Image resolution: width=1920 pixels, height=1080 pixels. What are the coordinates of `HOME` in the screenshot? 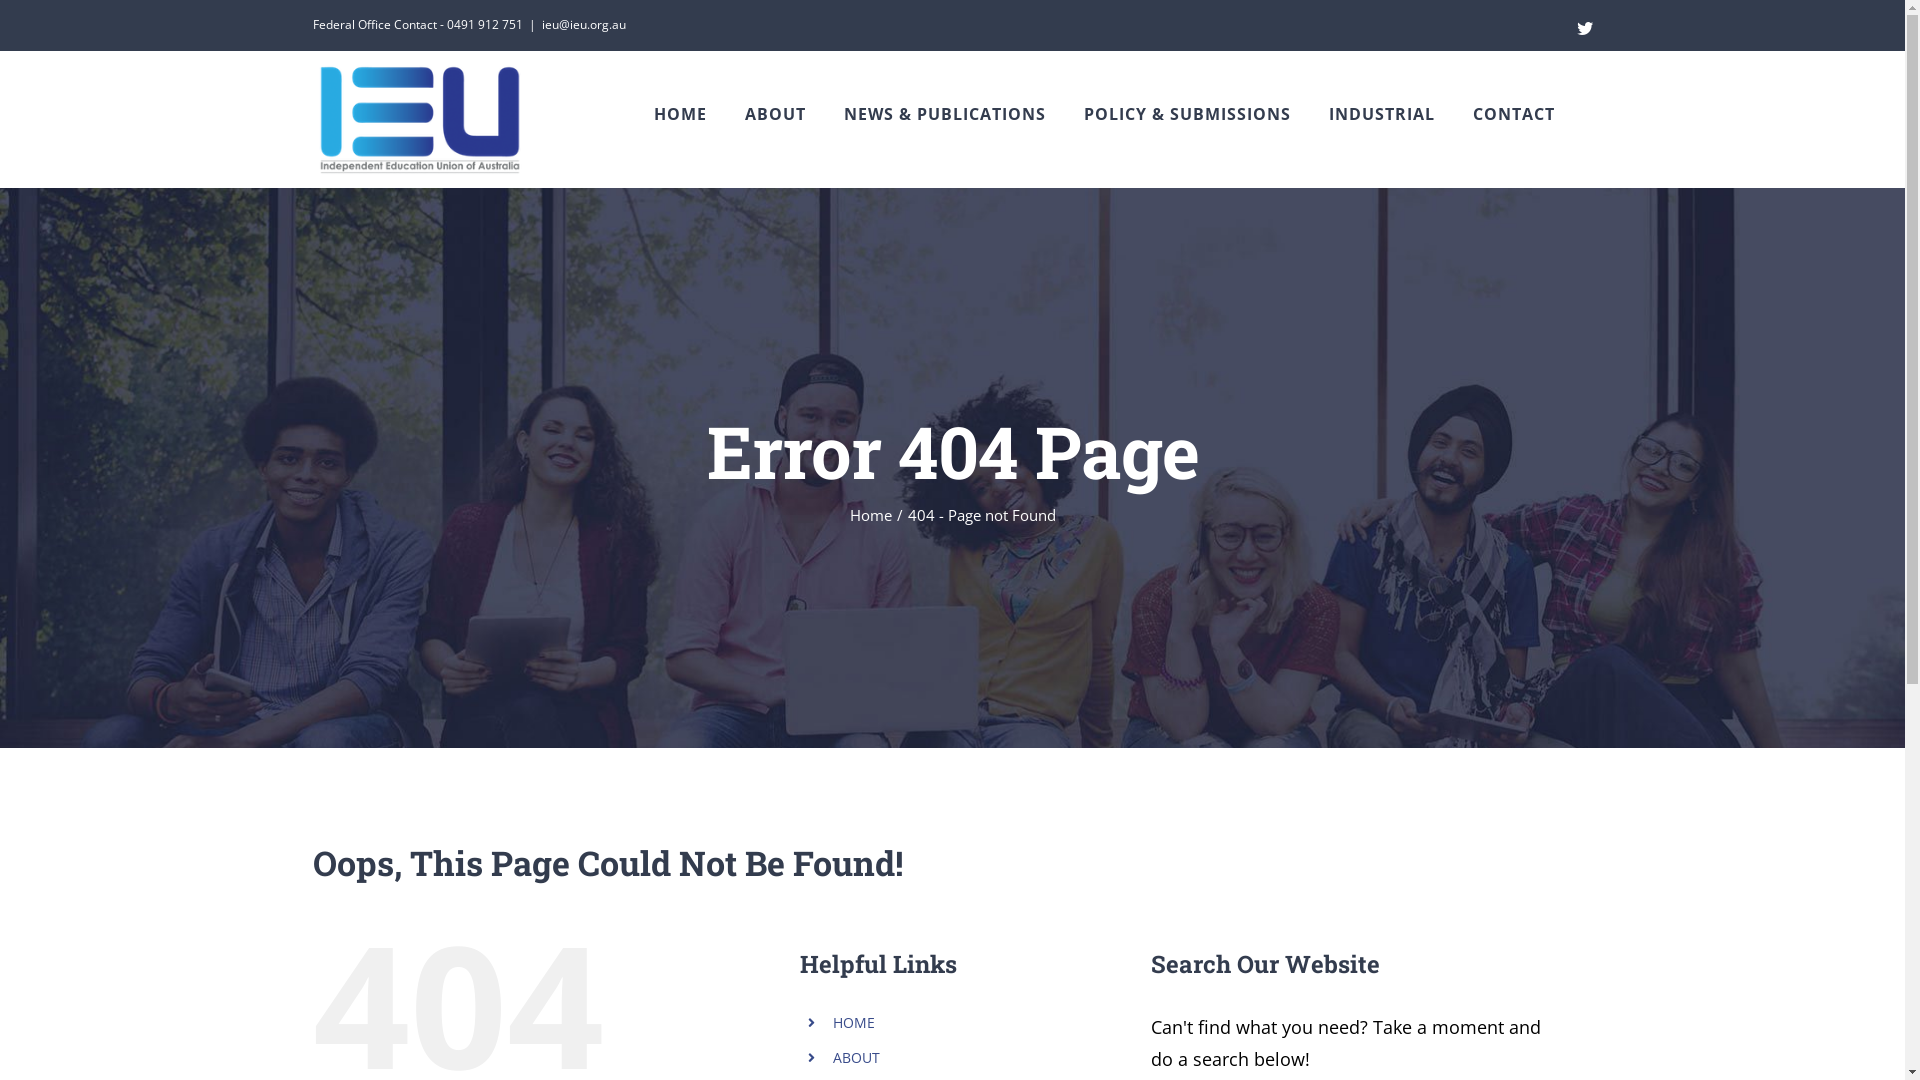 It's located at (854, 1022).